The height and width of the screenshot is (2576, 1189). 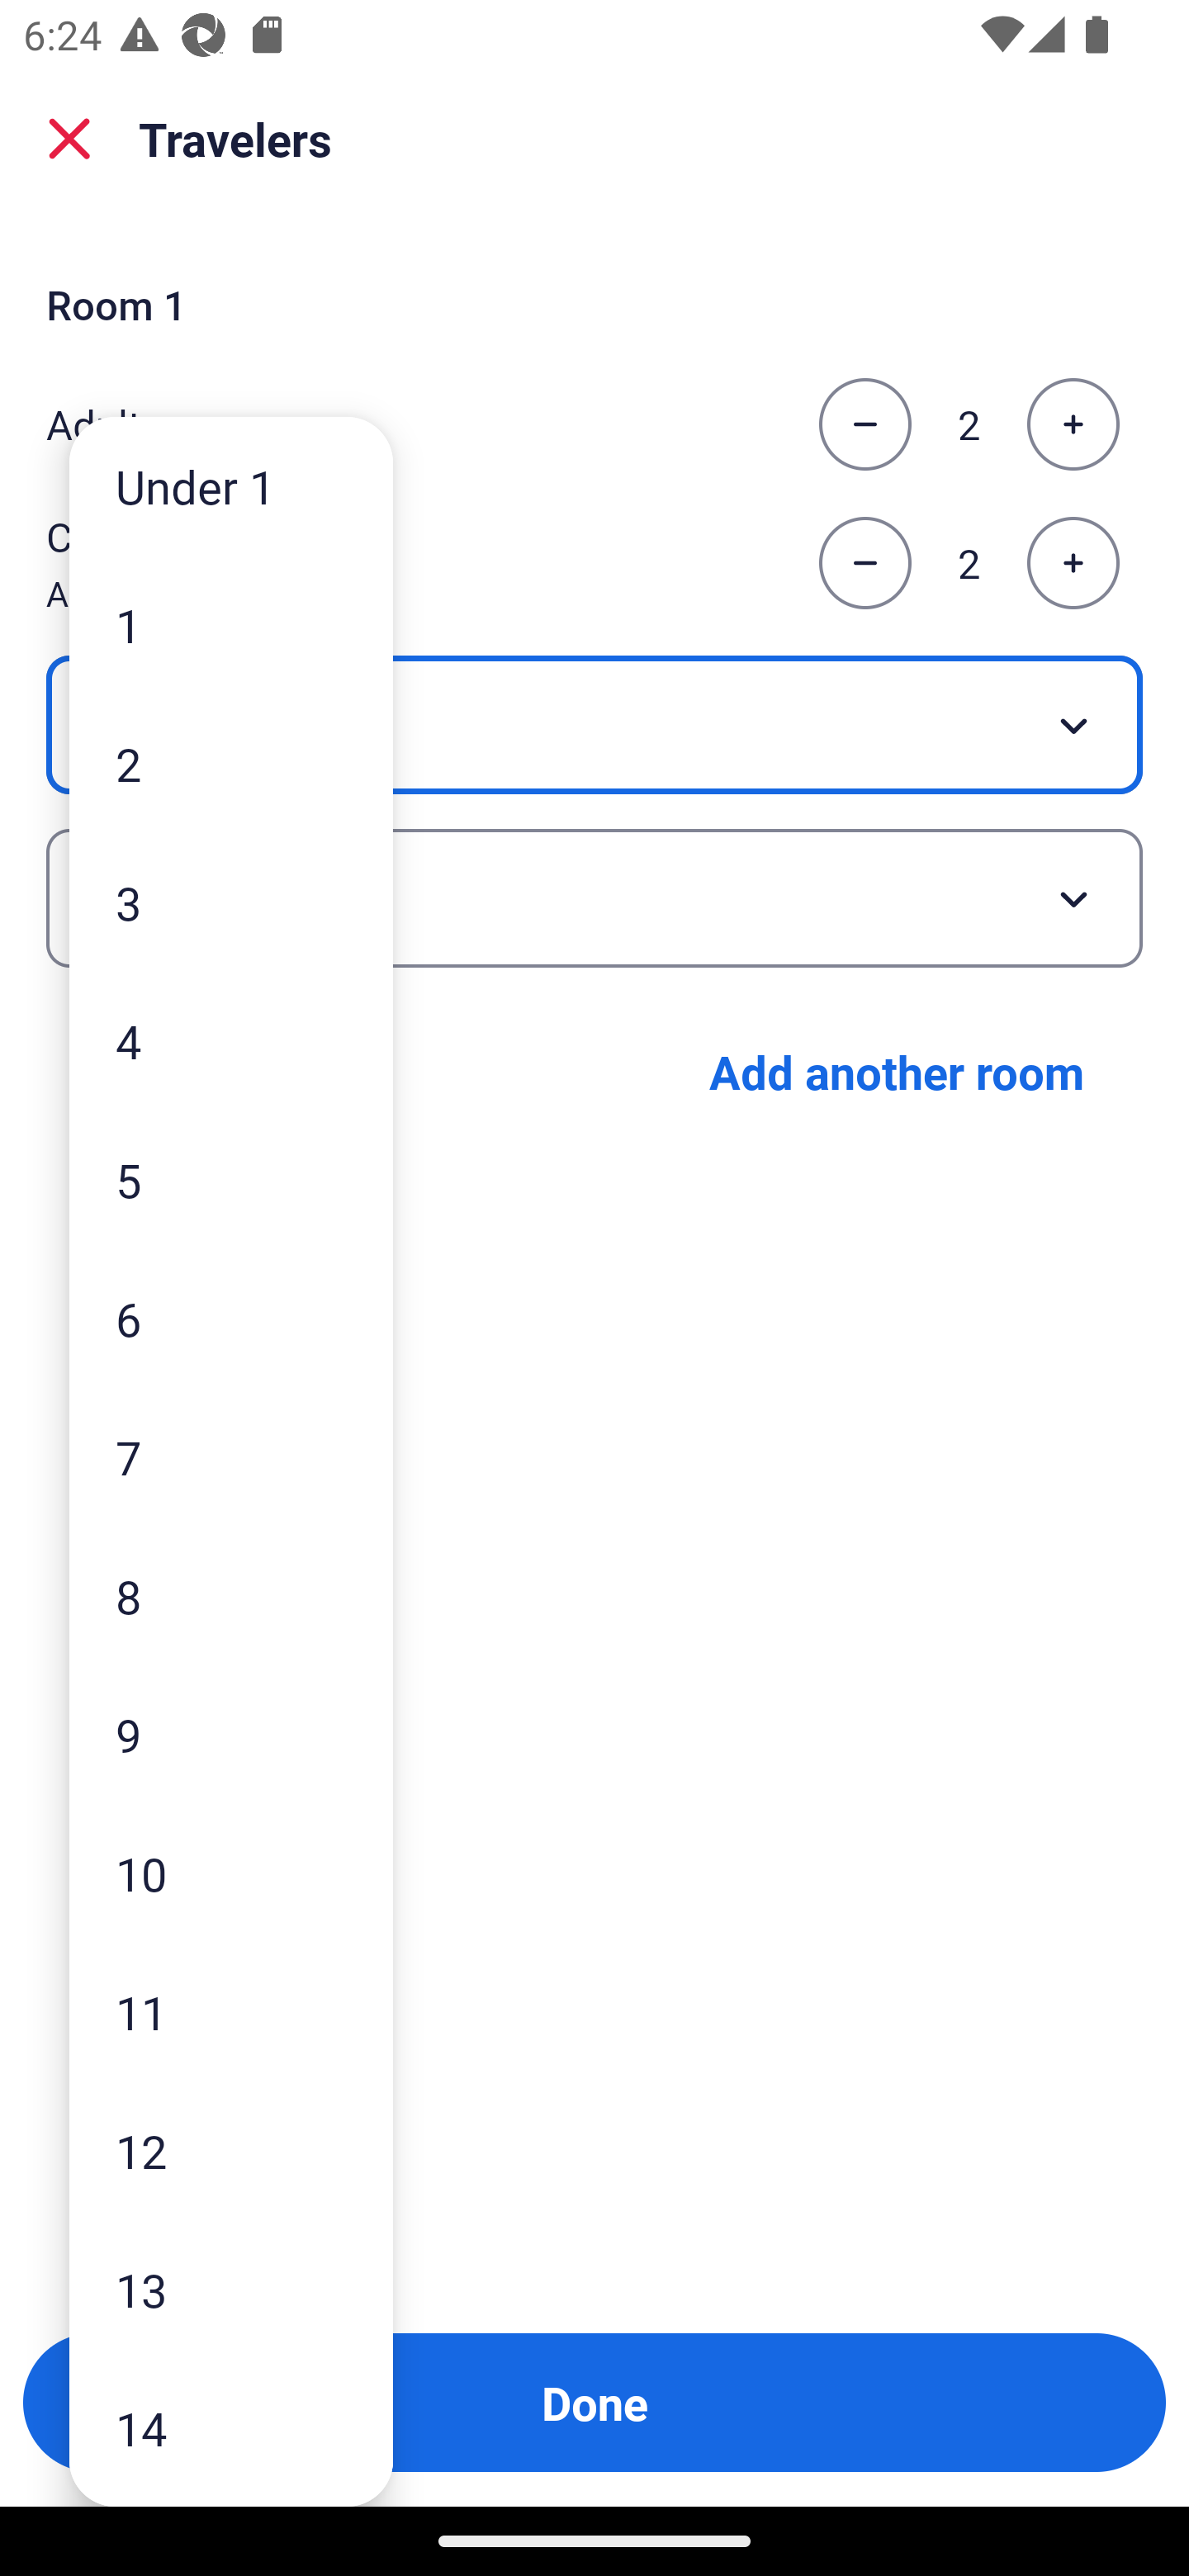 I want to click on 3, so click(x=231, y=902).